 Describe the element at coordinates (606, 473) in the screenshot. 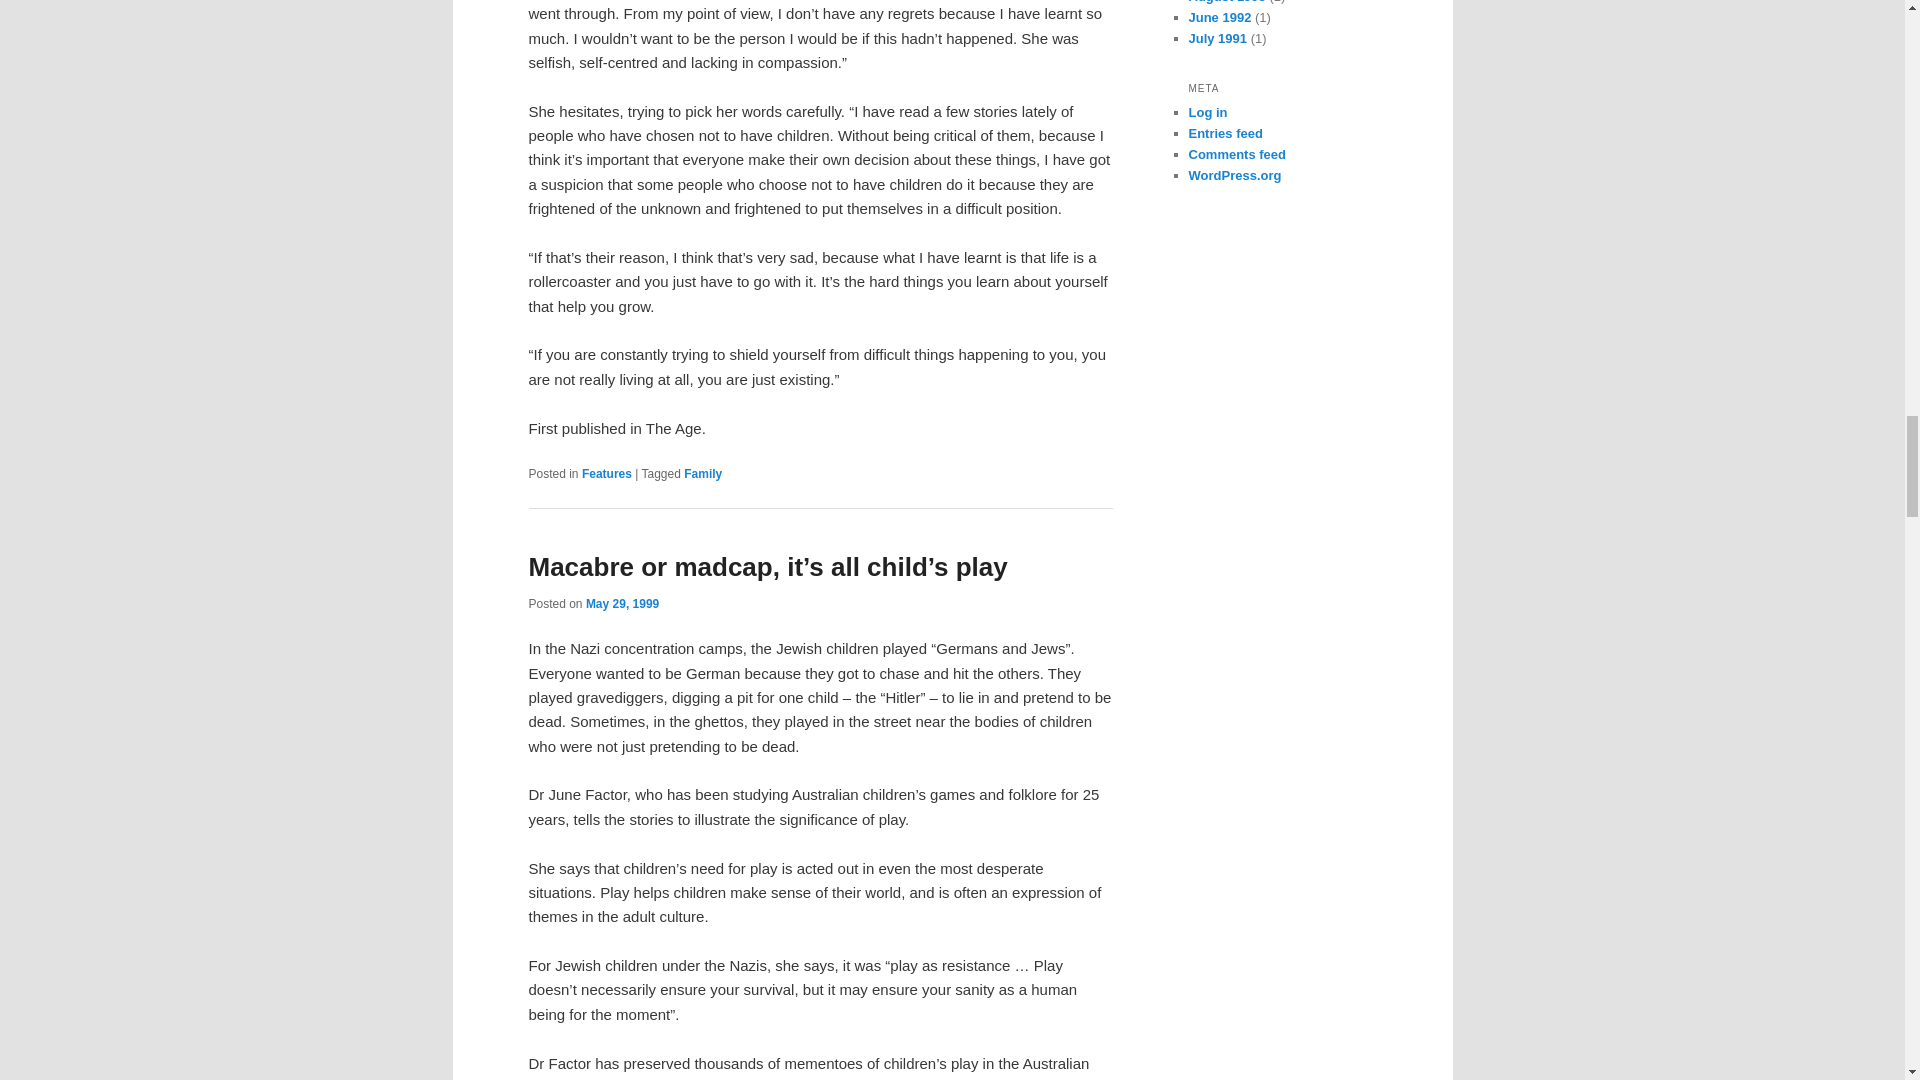

I see `Features` at that location.